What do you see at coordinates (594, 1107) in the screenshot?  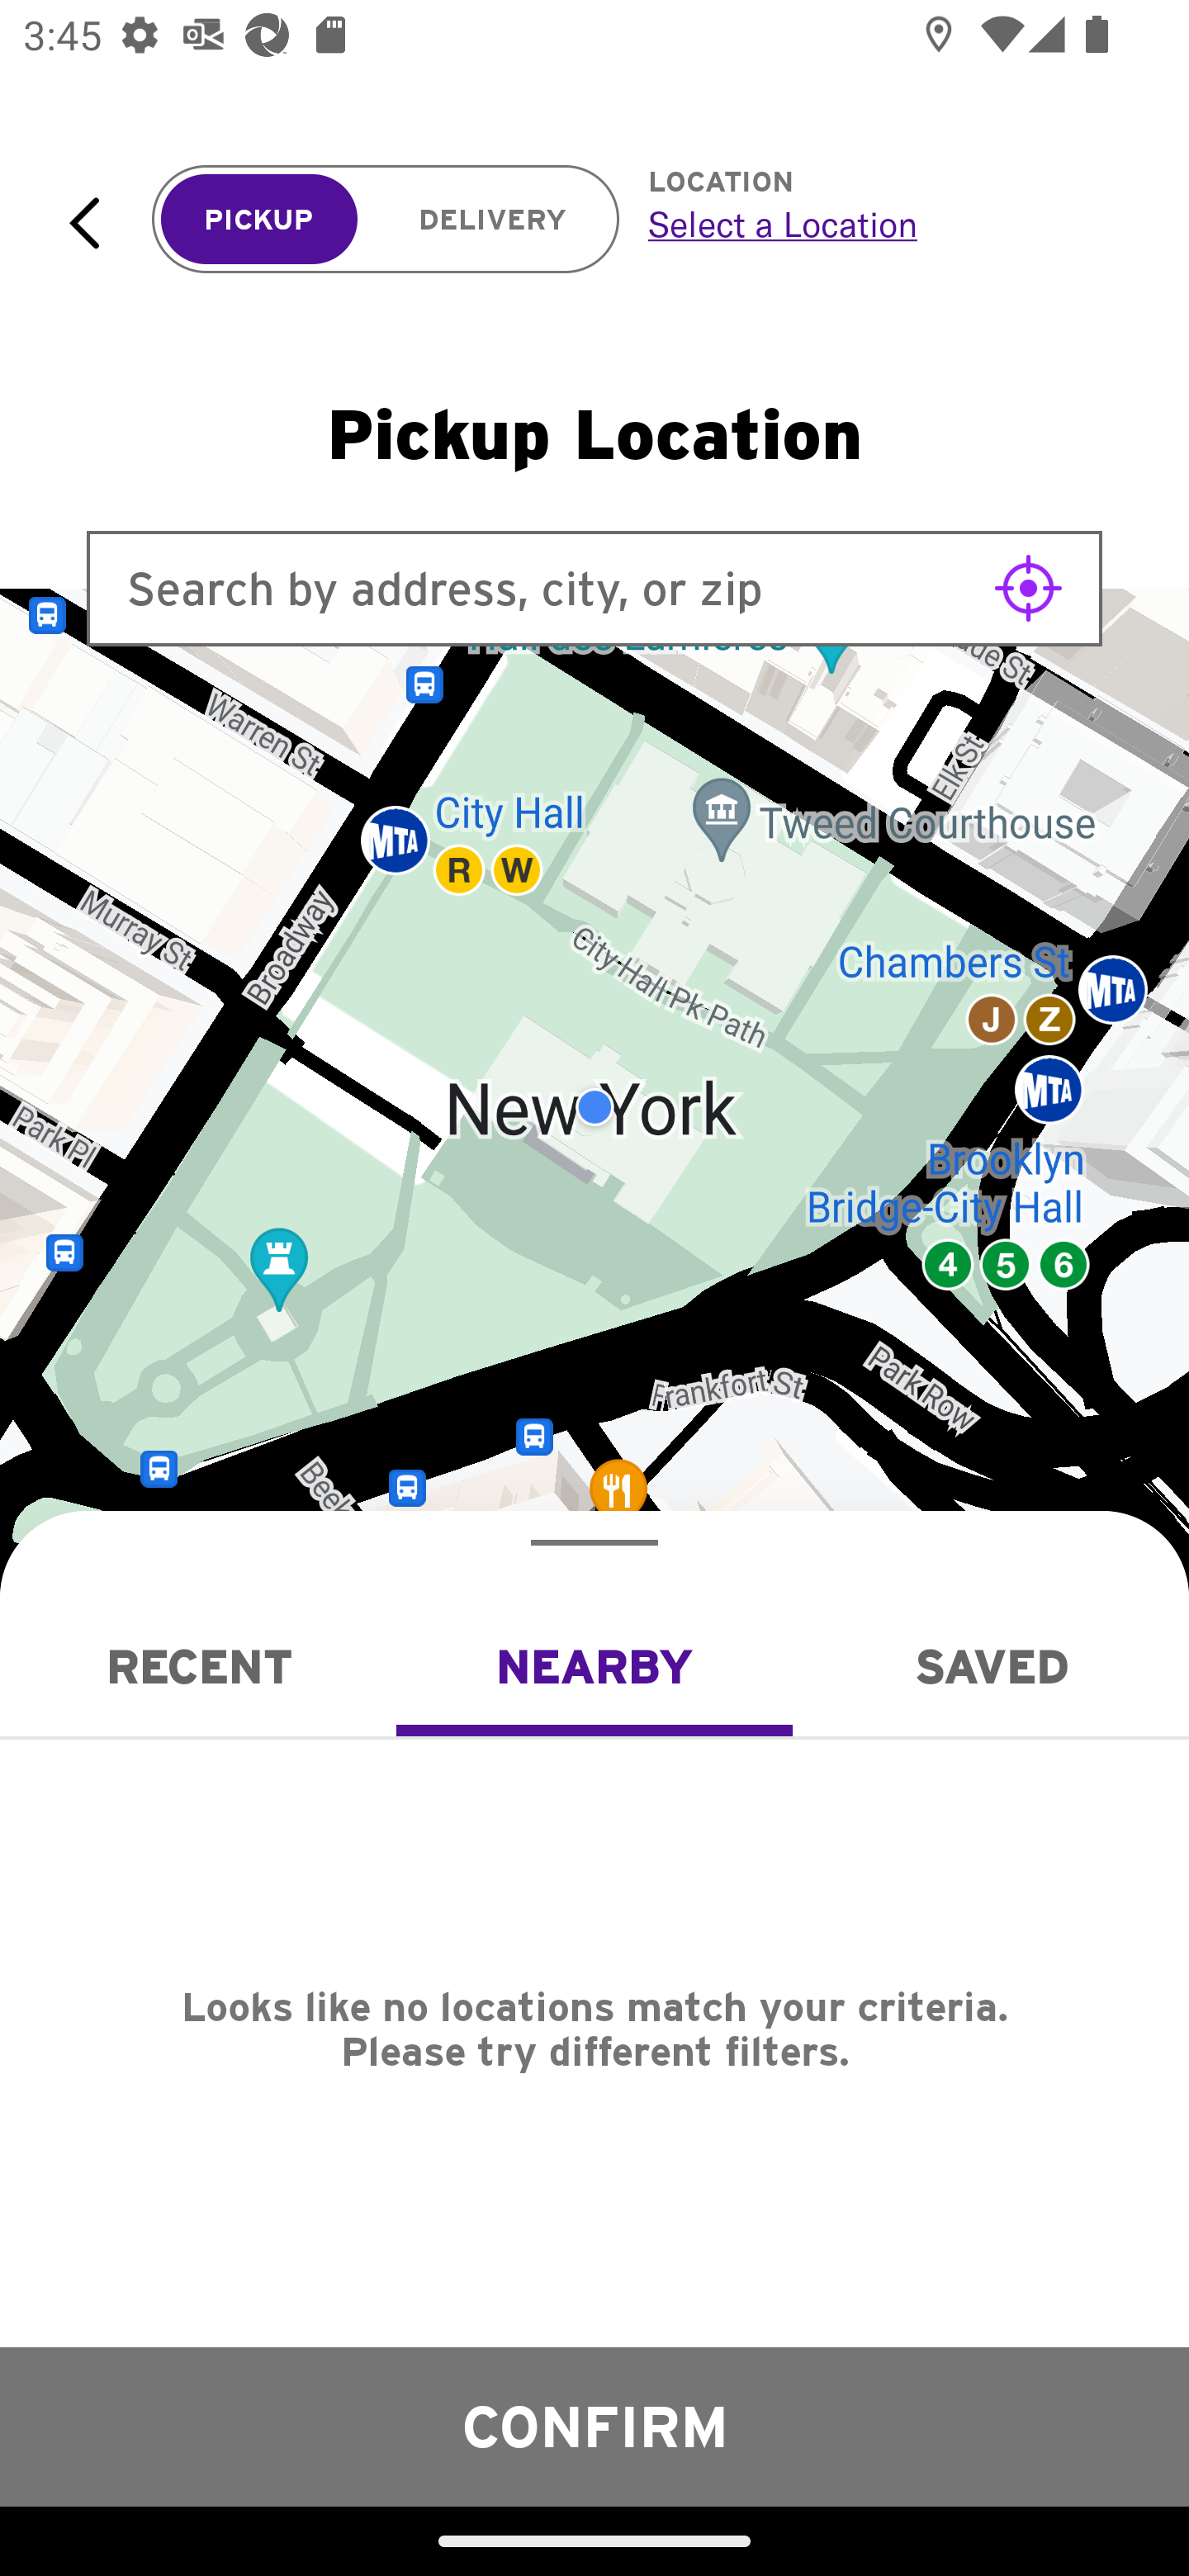 I see `Google Map` at bounding box center [594, 1107].